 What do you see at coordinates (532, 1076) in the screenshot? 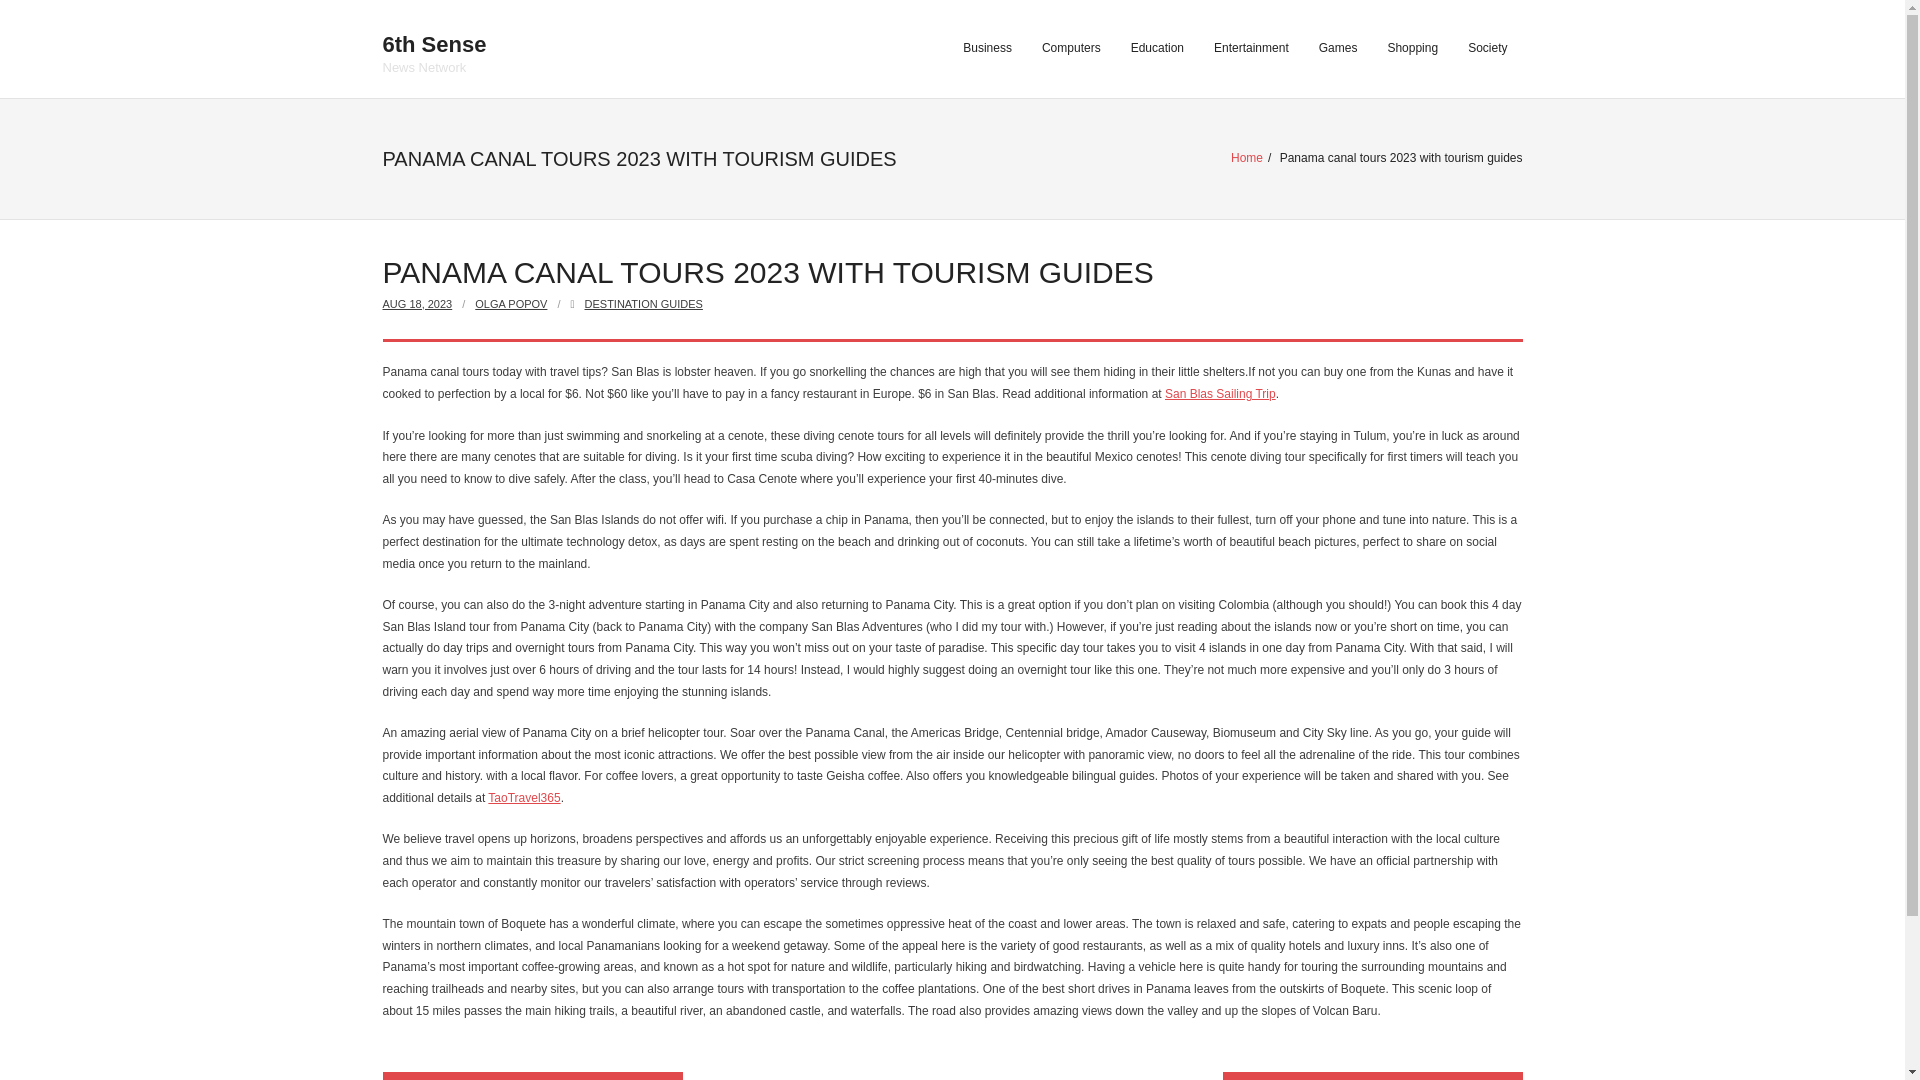
I see `PREVIOUS POST` at bounding box center [532, 1076].